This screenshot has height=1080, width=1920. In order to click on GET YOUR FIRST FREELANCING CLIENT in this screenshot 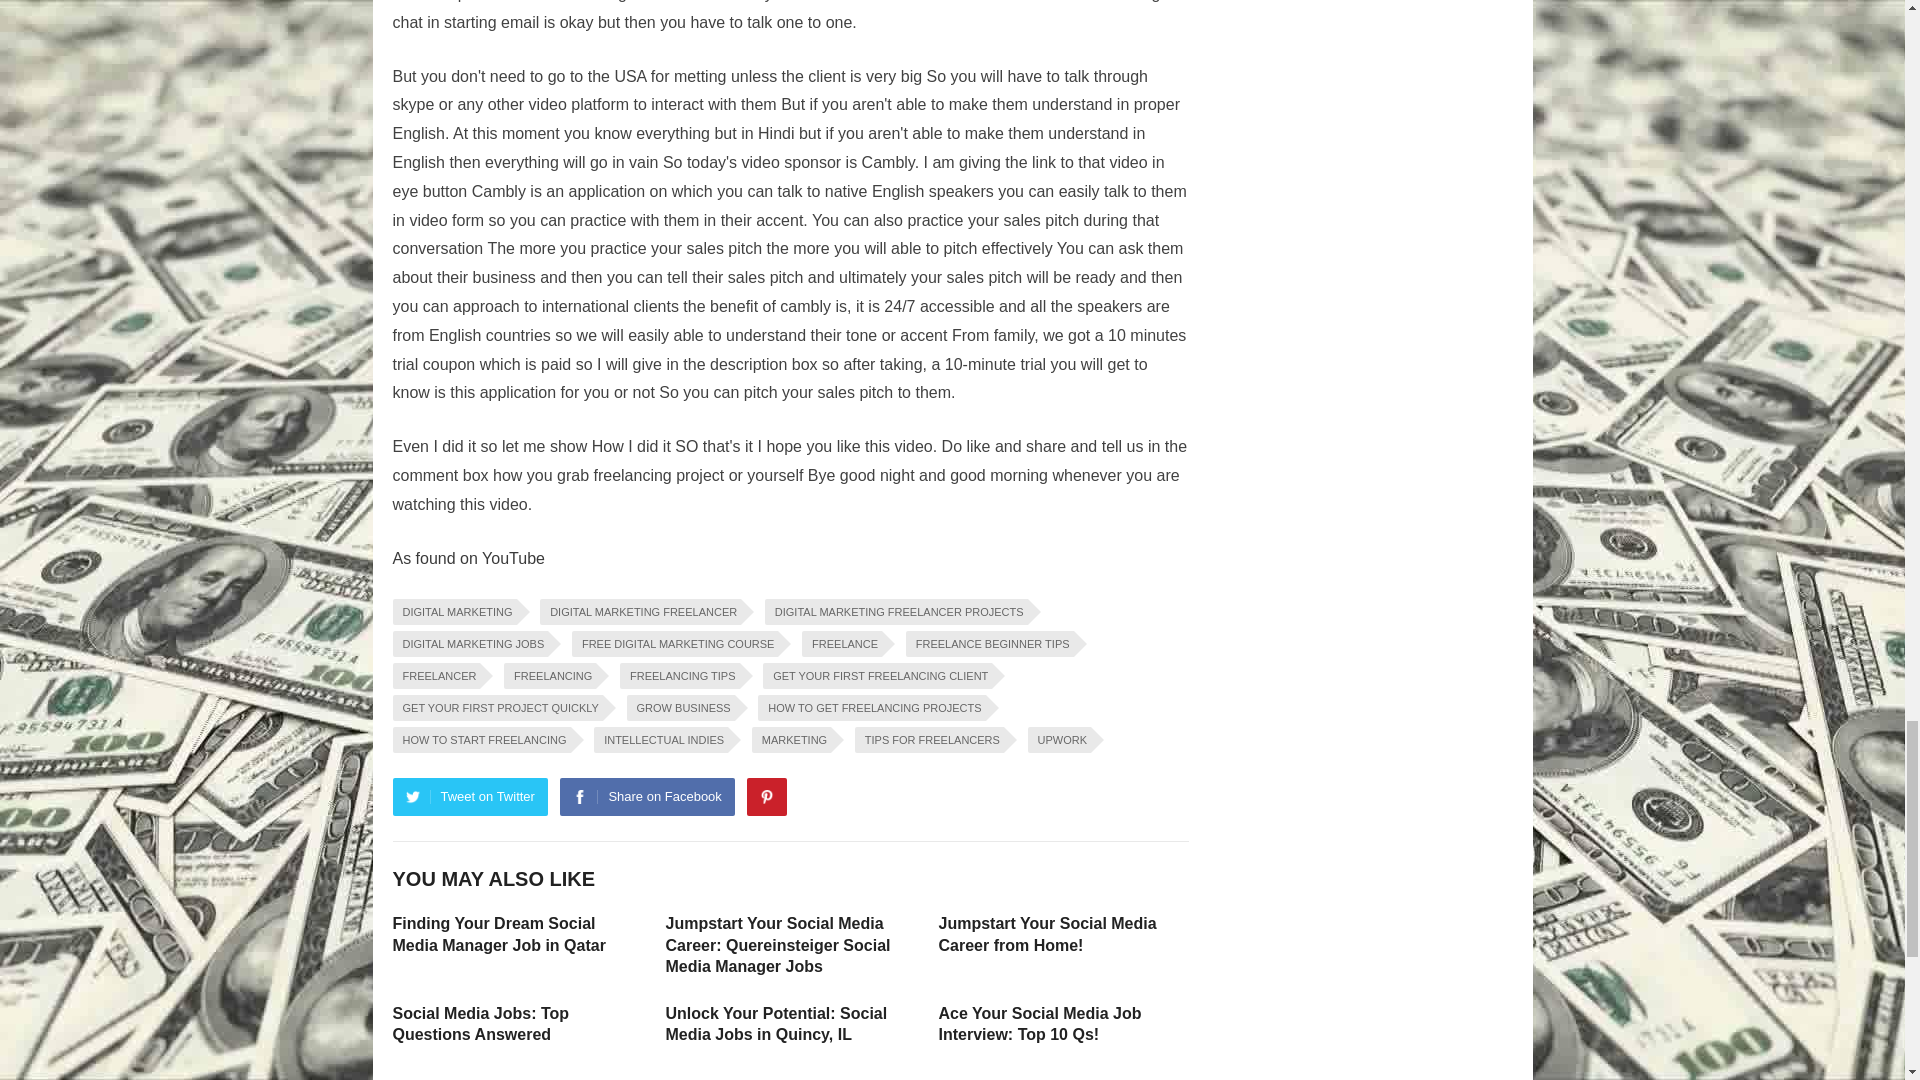, I will do `click(877, 676)`.